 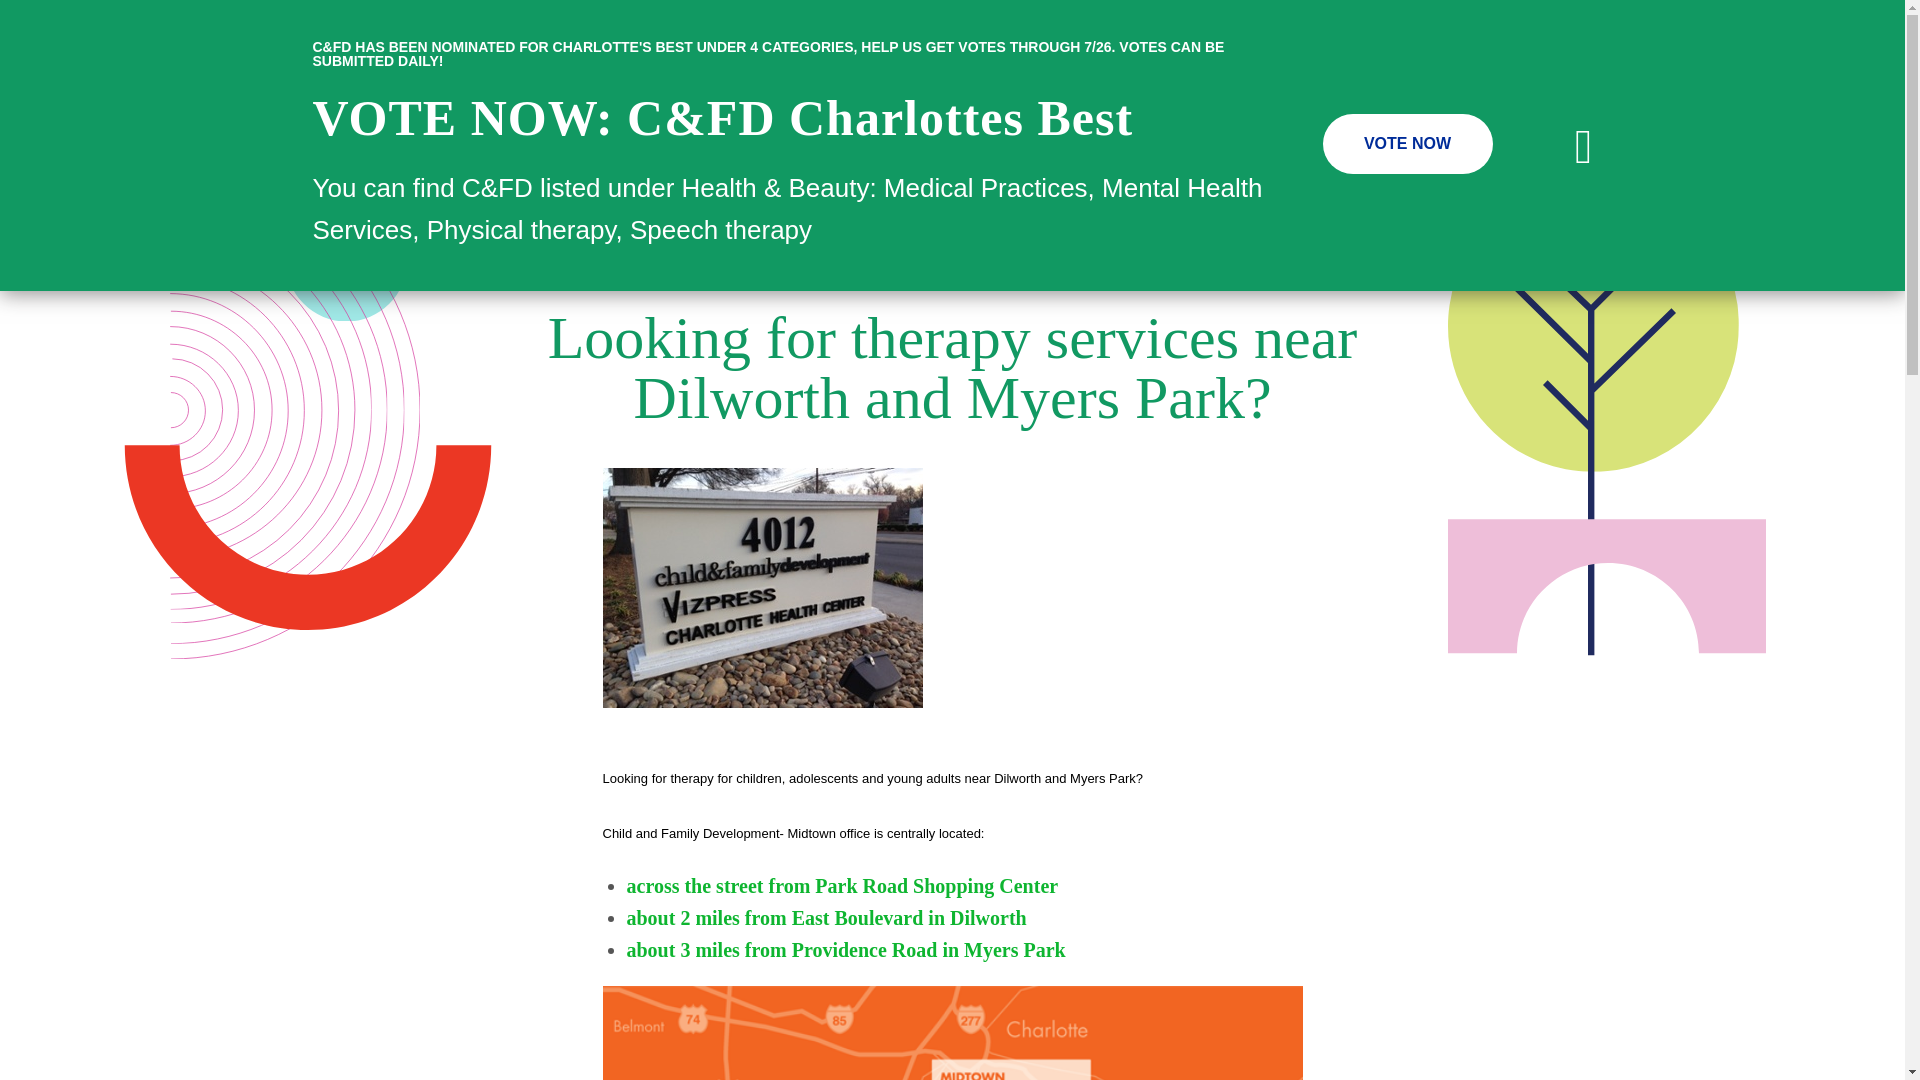 I want to click on Getting Started, so click(x=1278, y=152).